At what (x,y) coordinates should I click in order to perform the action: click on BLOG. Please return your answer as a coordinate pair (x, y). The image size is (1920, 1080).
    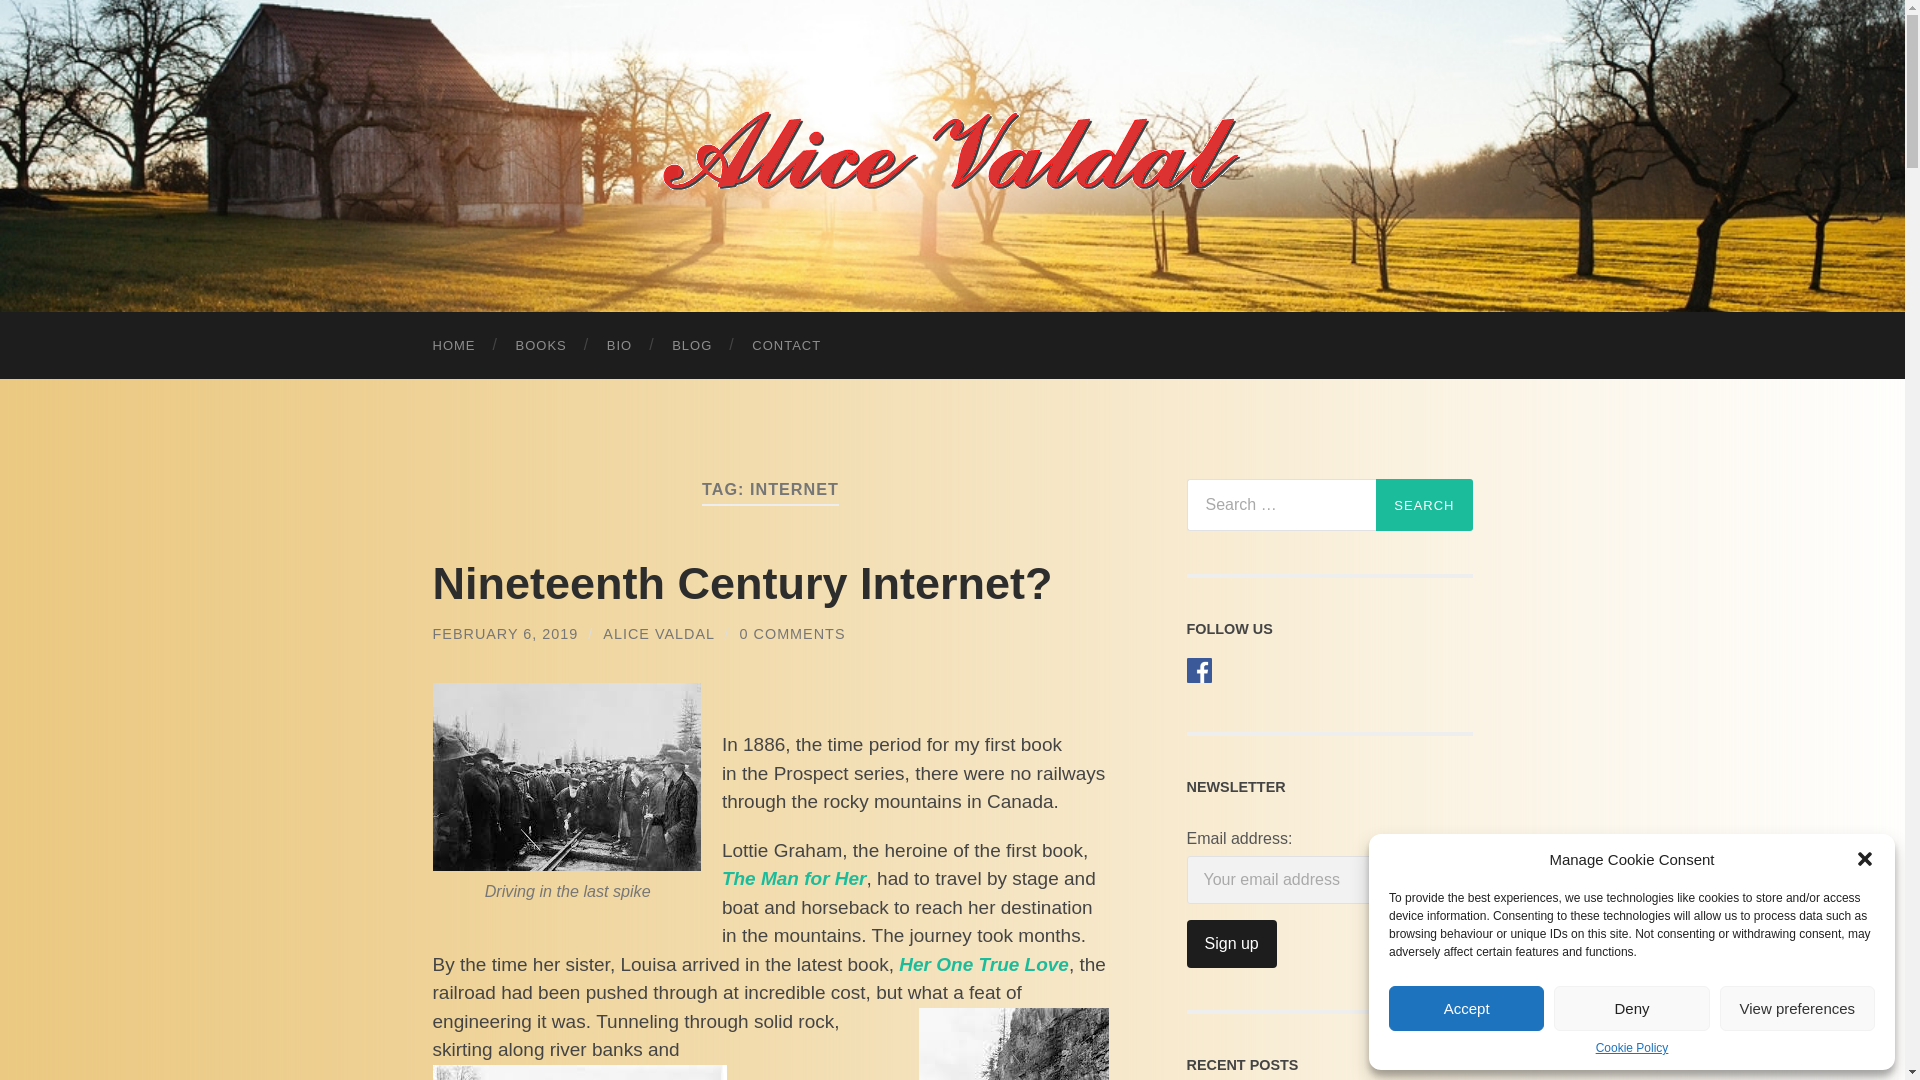
    Looking at the image, I should click on (692, 346).